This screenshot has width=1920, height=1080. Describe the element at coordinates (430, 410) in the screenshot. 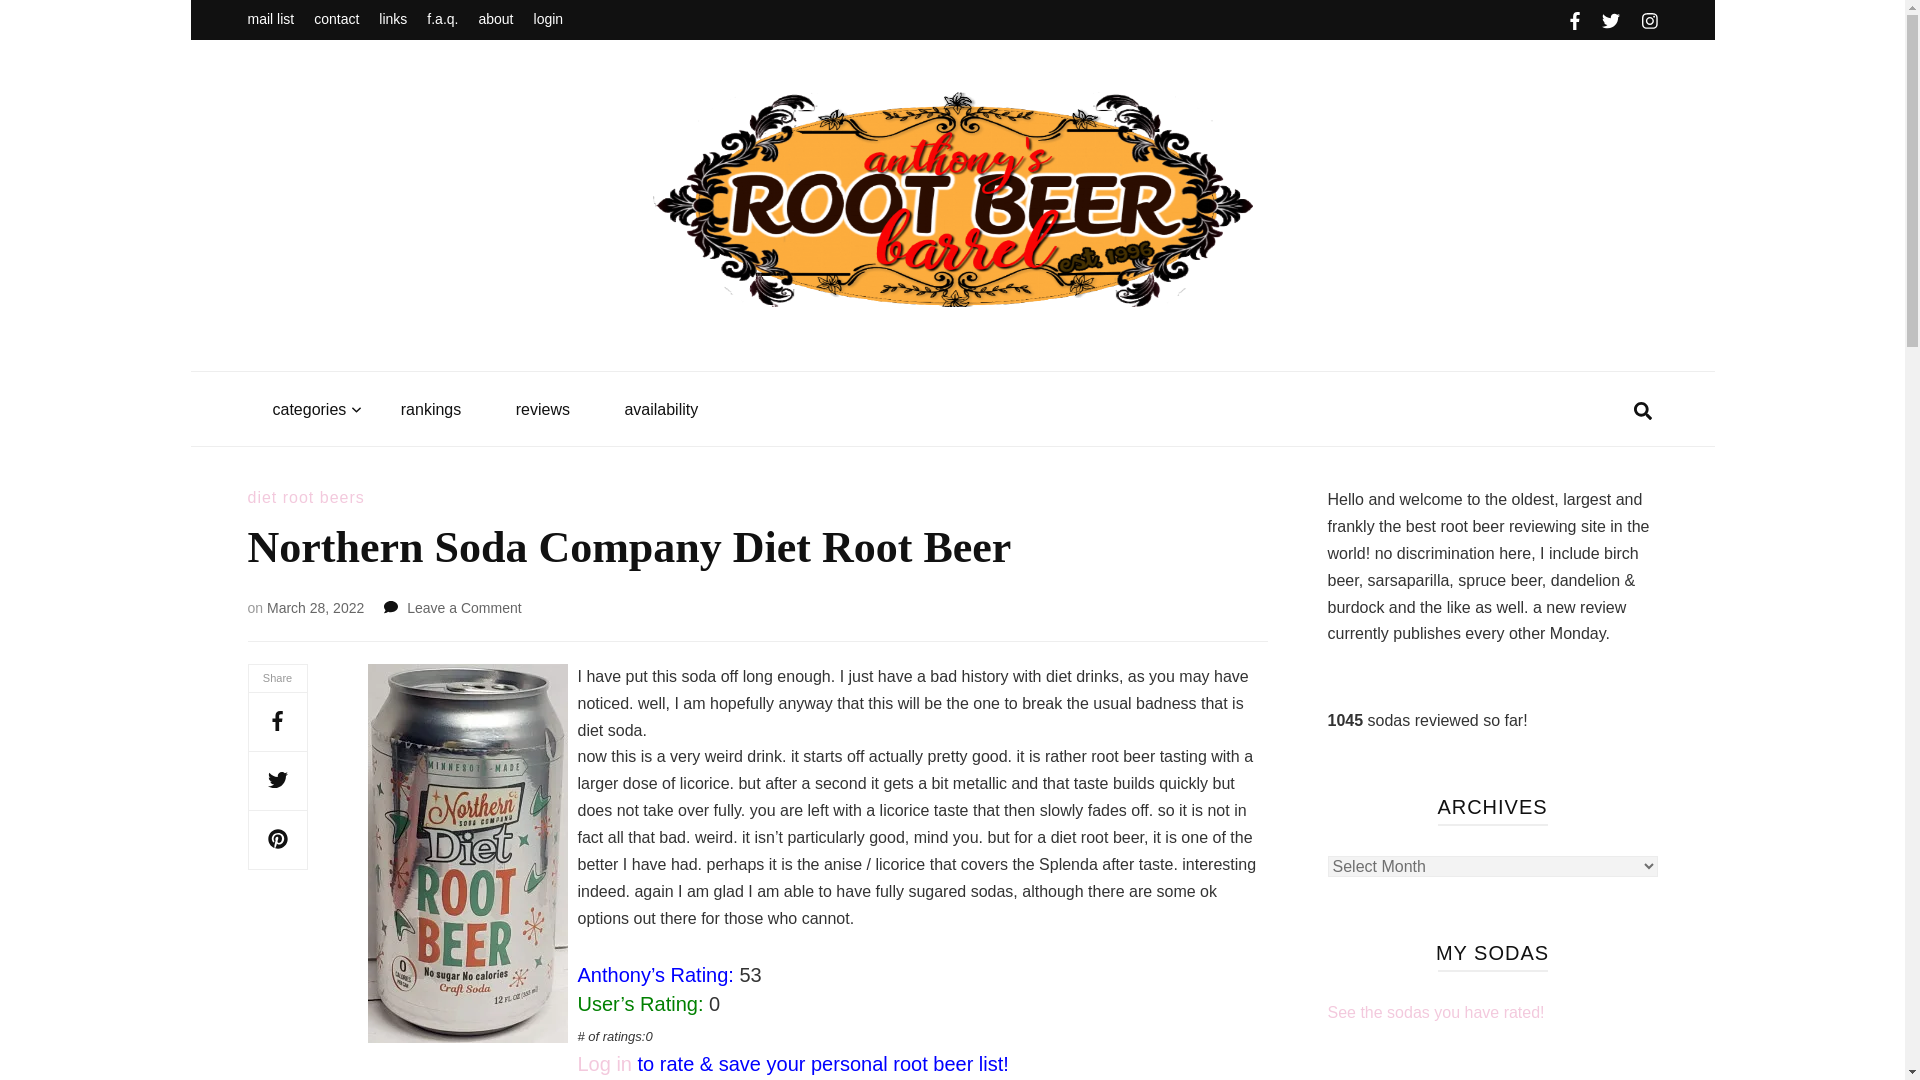

I see `rankings` at that location.